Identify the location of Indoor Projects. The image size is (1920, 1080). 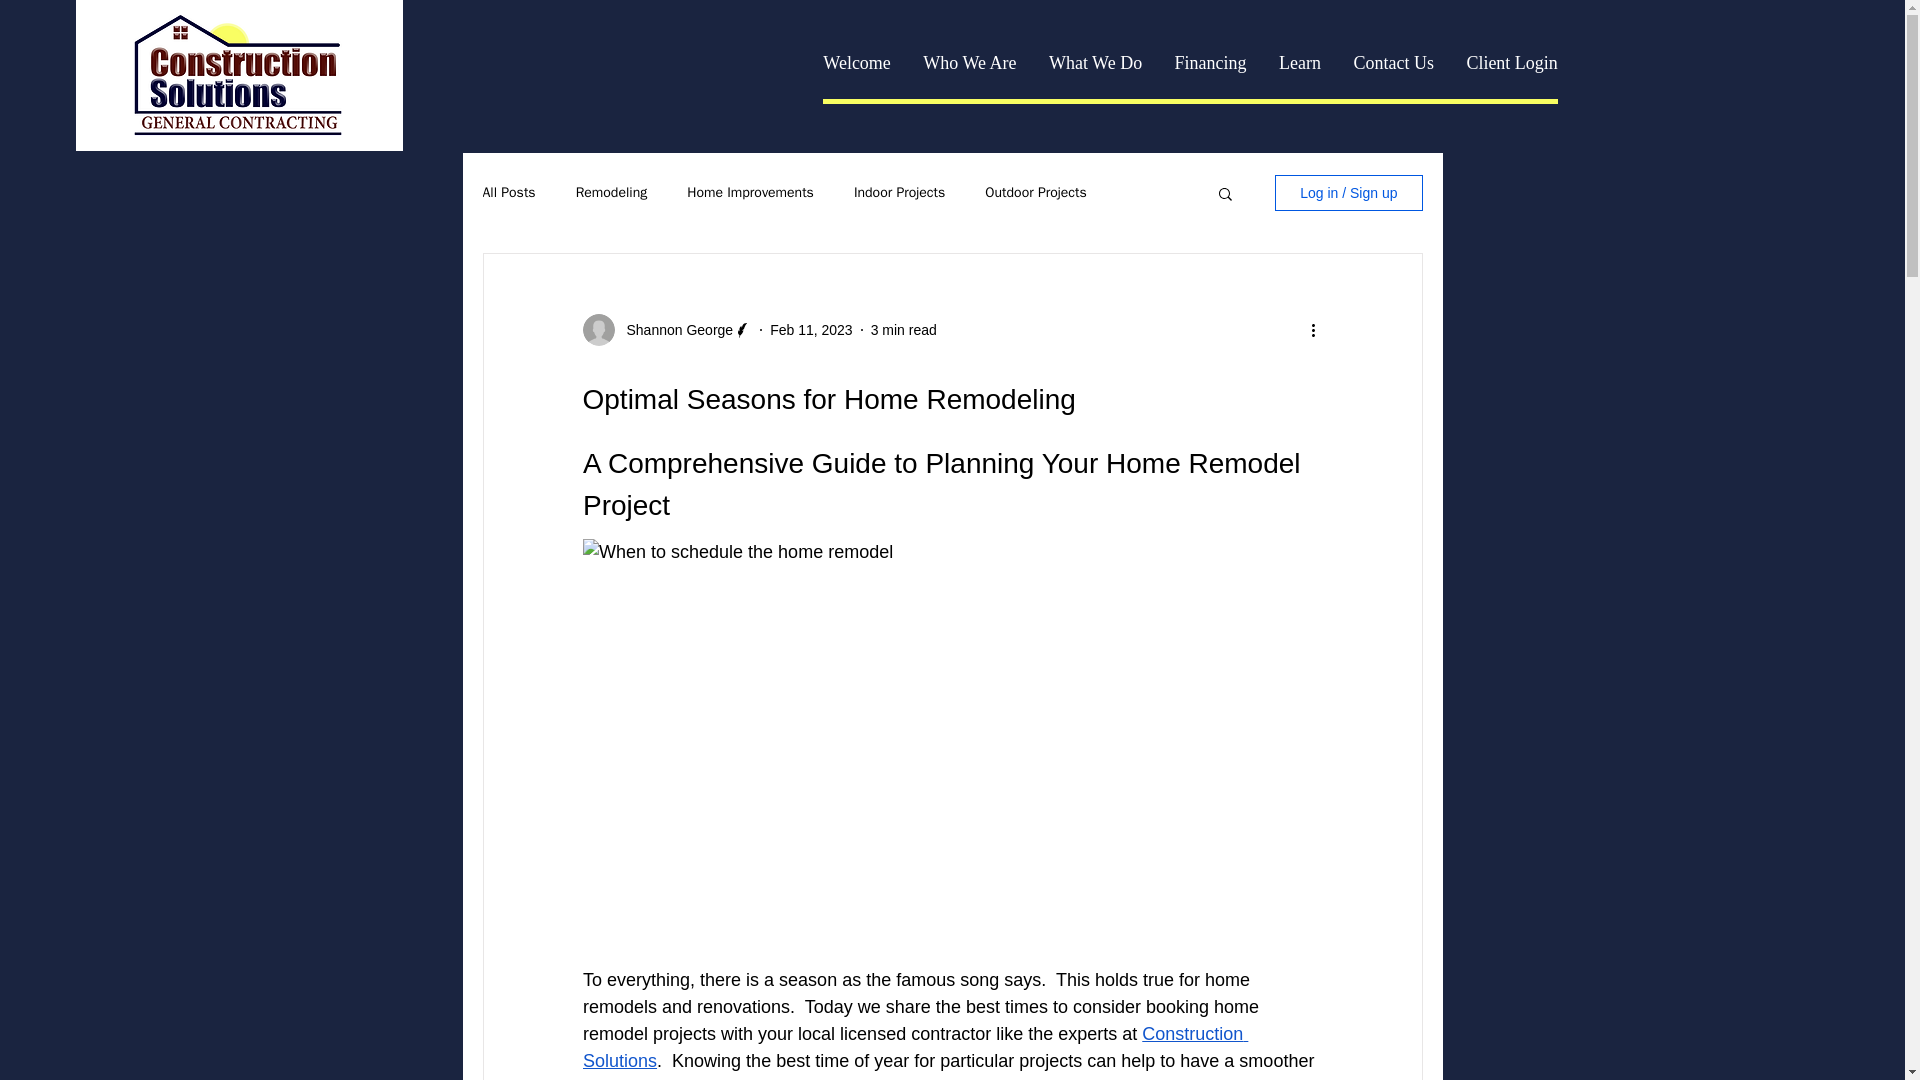
(899, 192).